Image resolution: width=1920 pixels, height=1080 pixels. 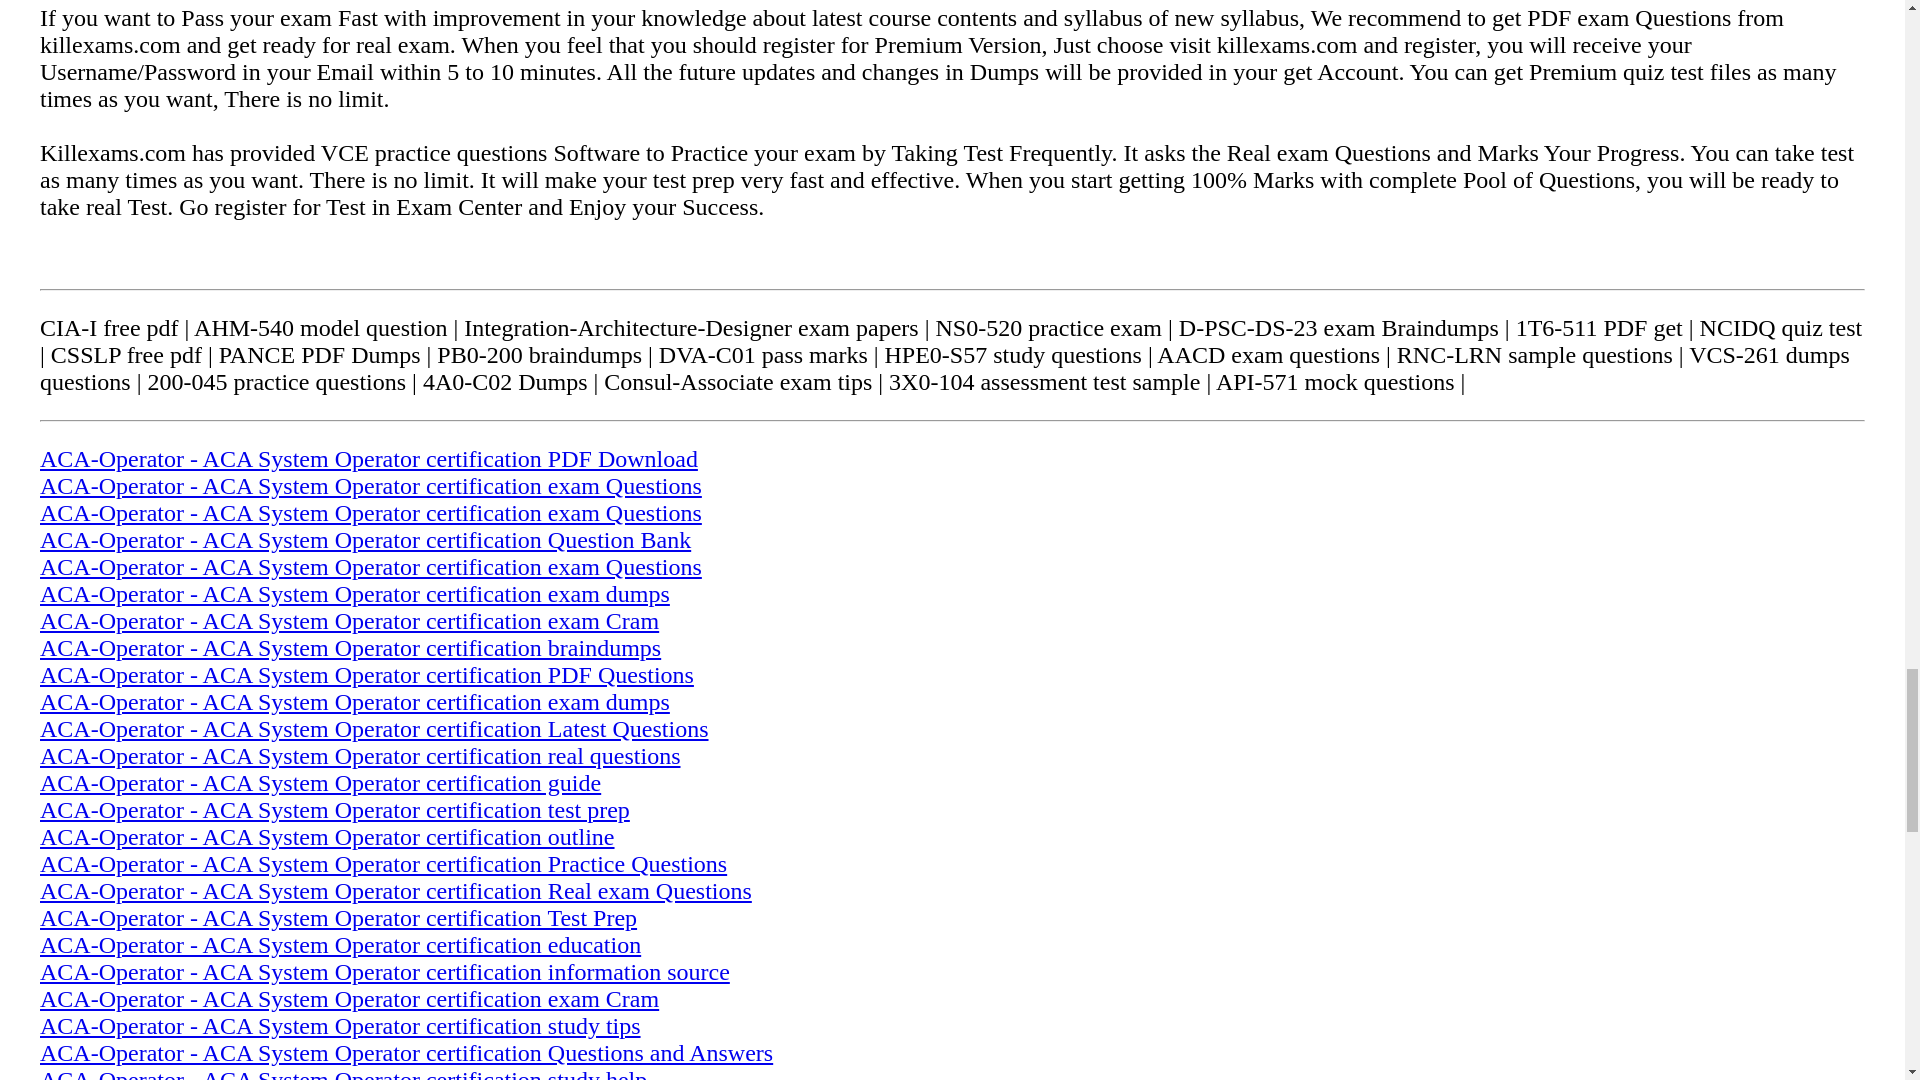 What do you see at coordinates (344, 1074) in the screenshot?
I see `ACA-Operator - ACA System Operator certification study help` at bounding box center [344, 1074].